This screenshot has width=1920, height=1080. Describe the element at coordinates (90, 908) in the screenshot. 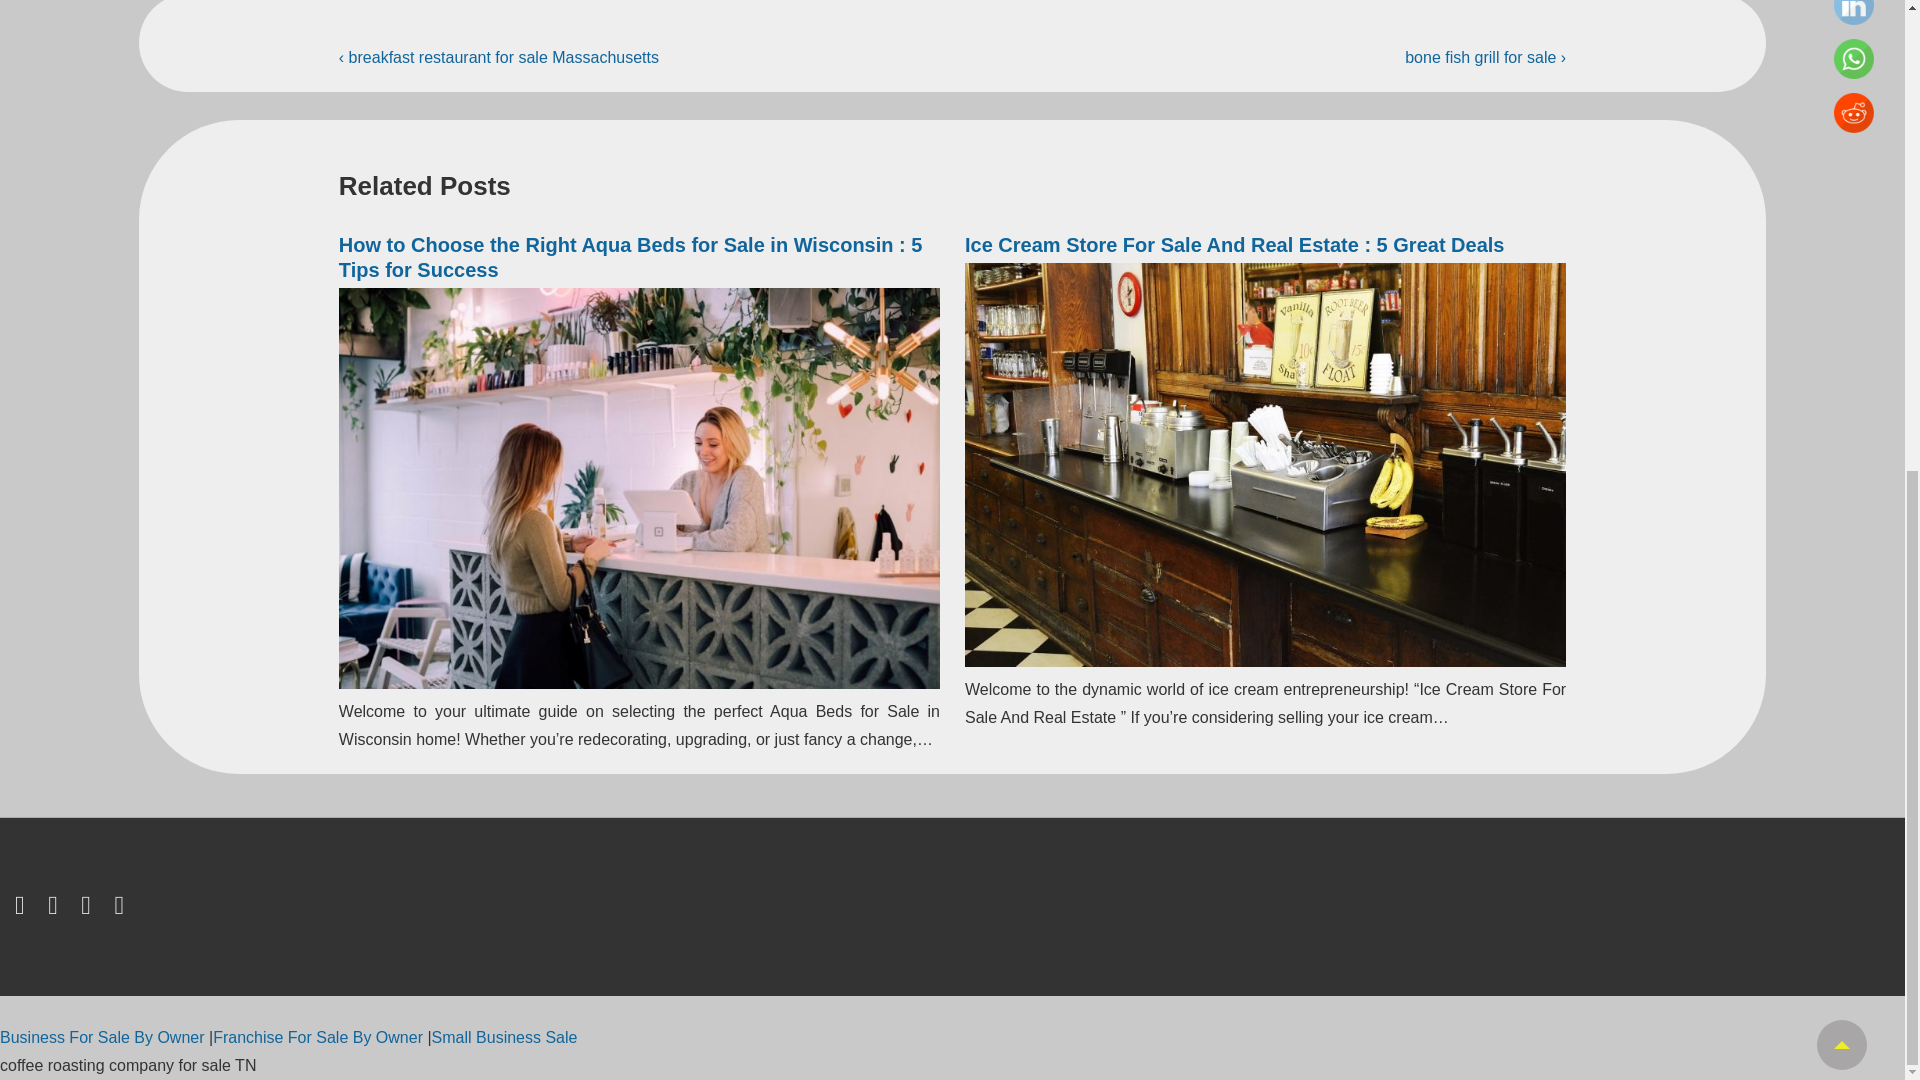

I see `linkedin` at that location.